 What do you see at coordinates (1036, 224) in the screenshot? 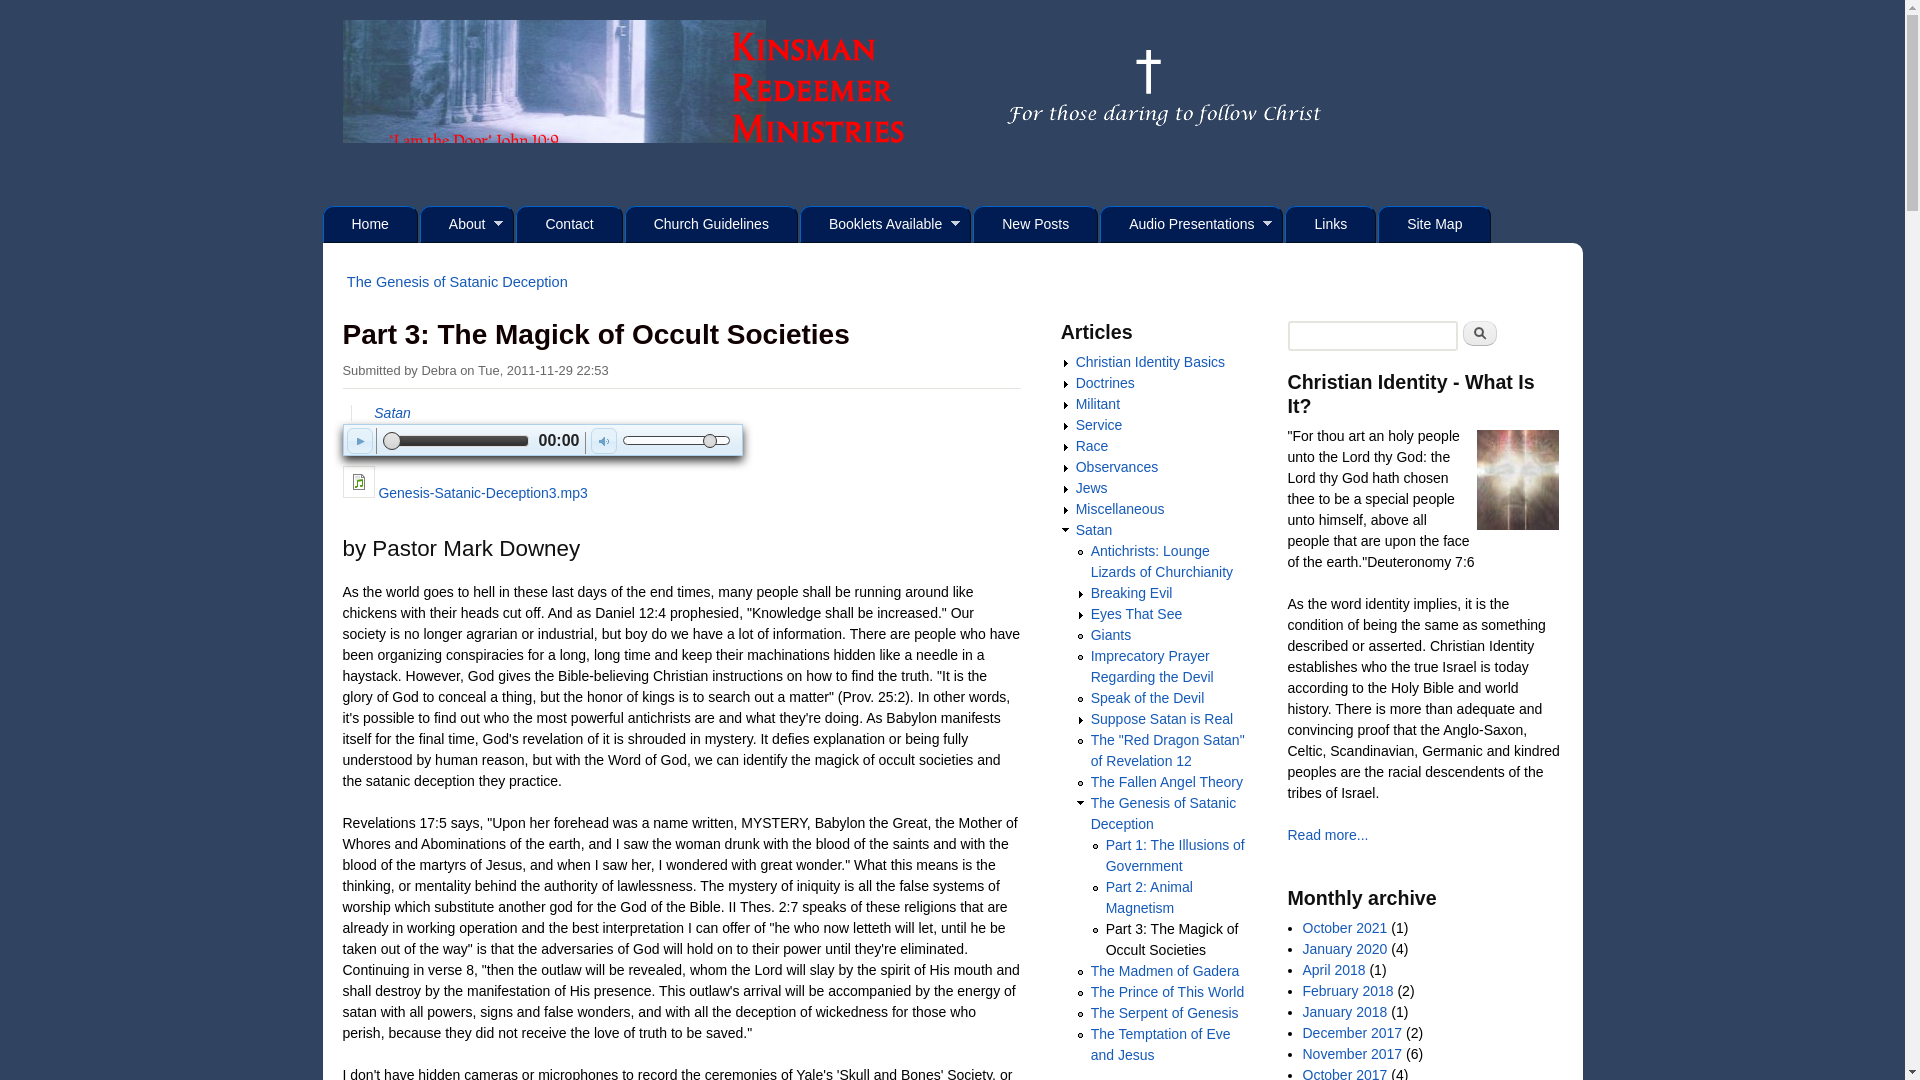
I see `New Posts` at bounding box center [1036, 224].